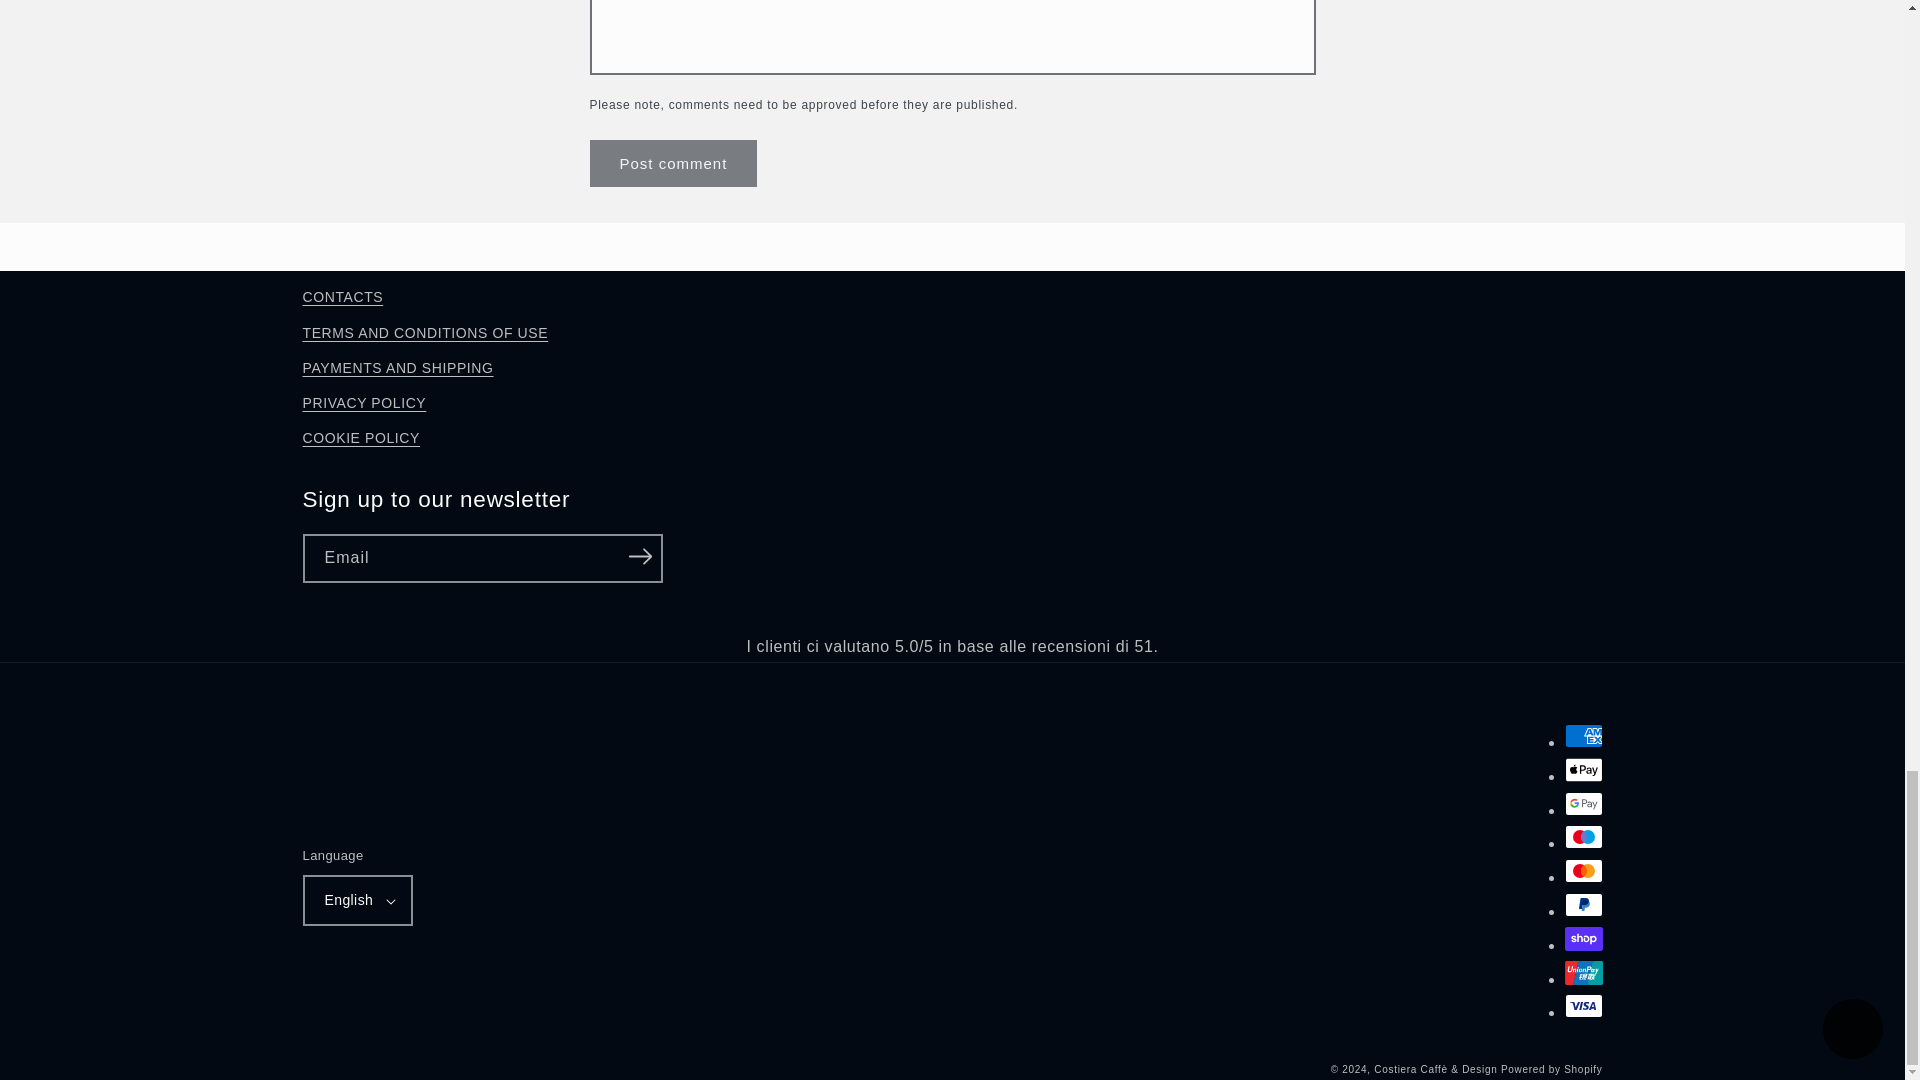  I want to click on Union Pay, so click(1582, 972).